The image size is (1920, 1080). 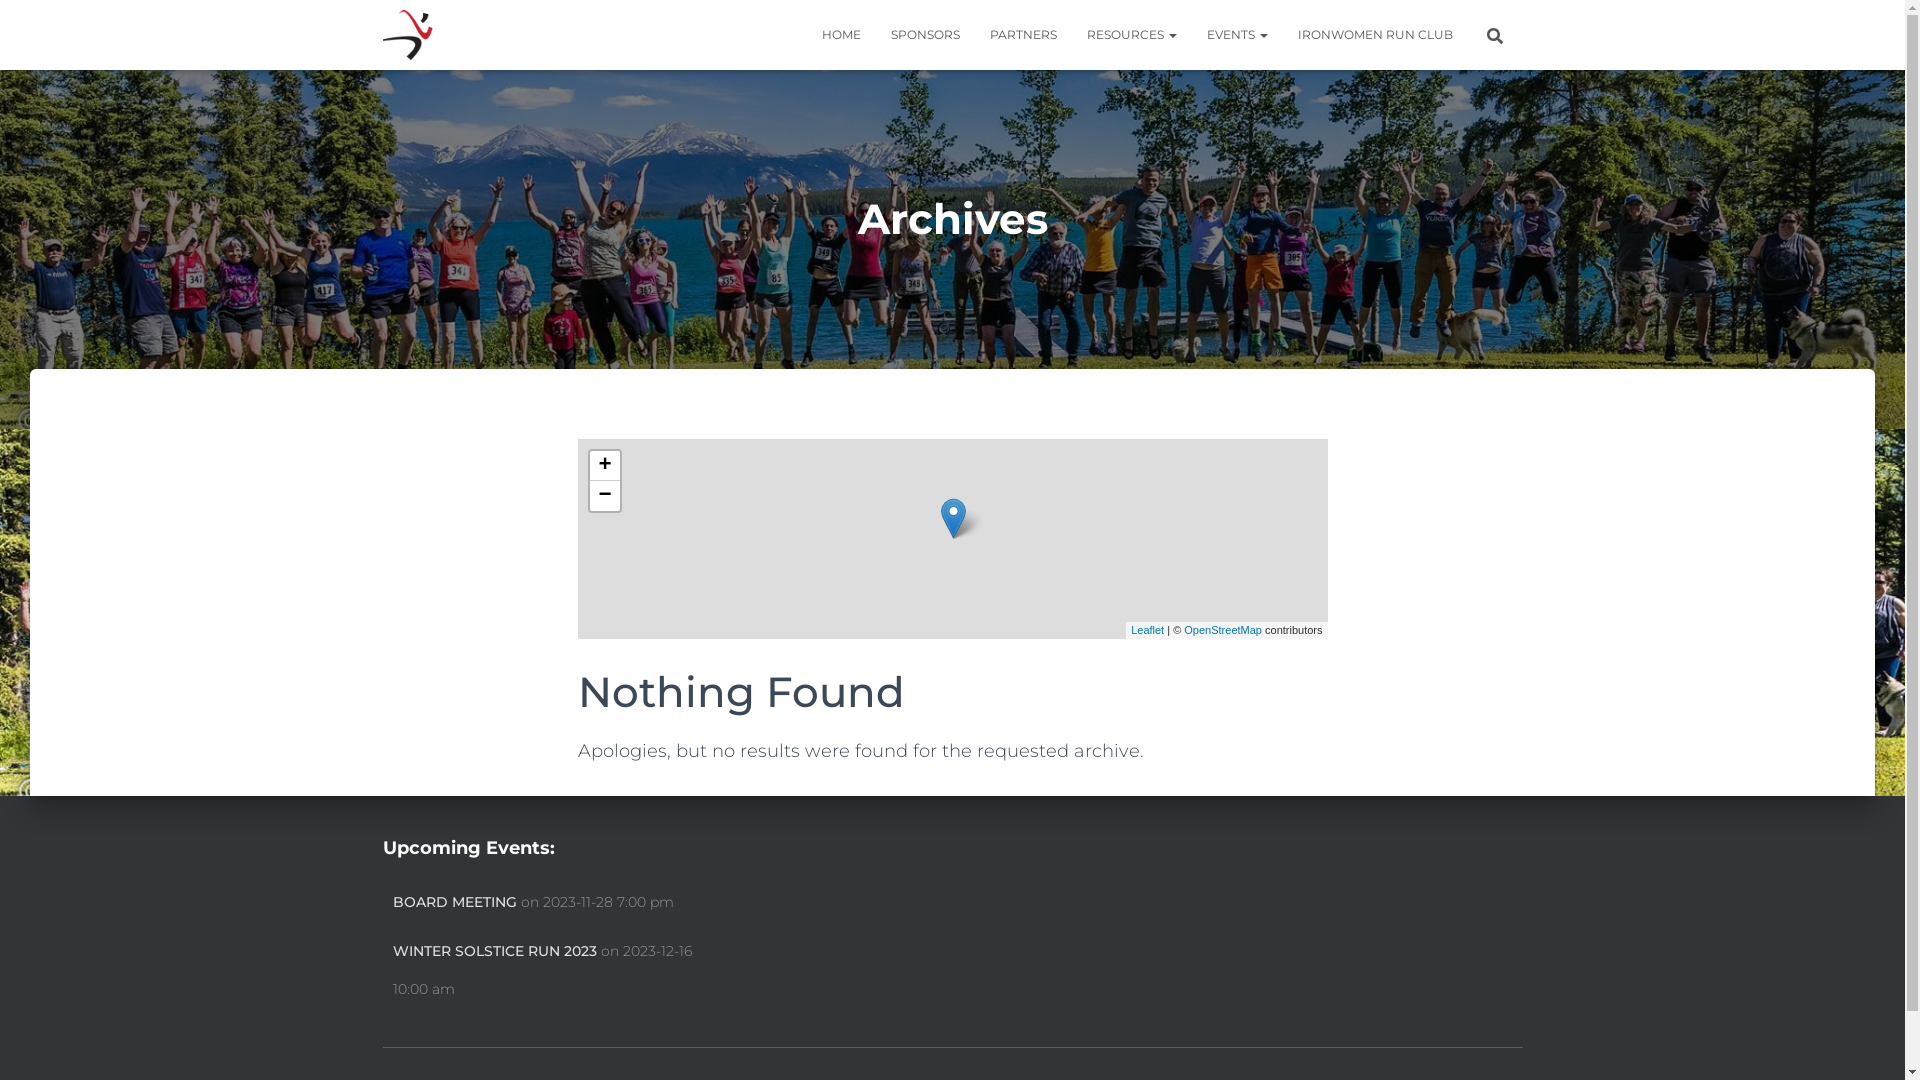 What do you see at coordinates (1132, 35) in the screenshot?
I see `RESOURCES` at bounding box center [1132, 35].